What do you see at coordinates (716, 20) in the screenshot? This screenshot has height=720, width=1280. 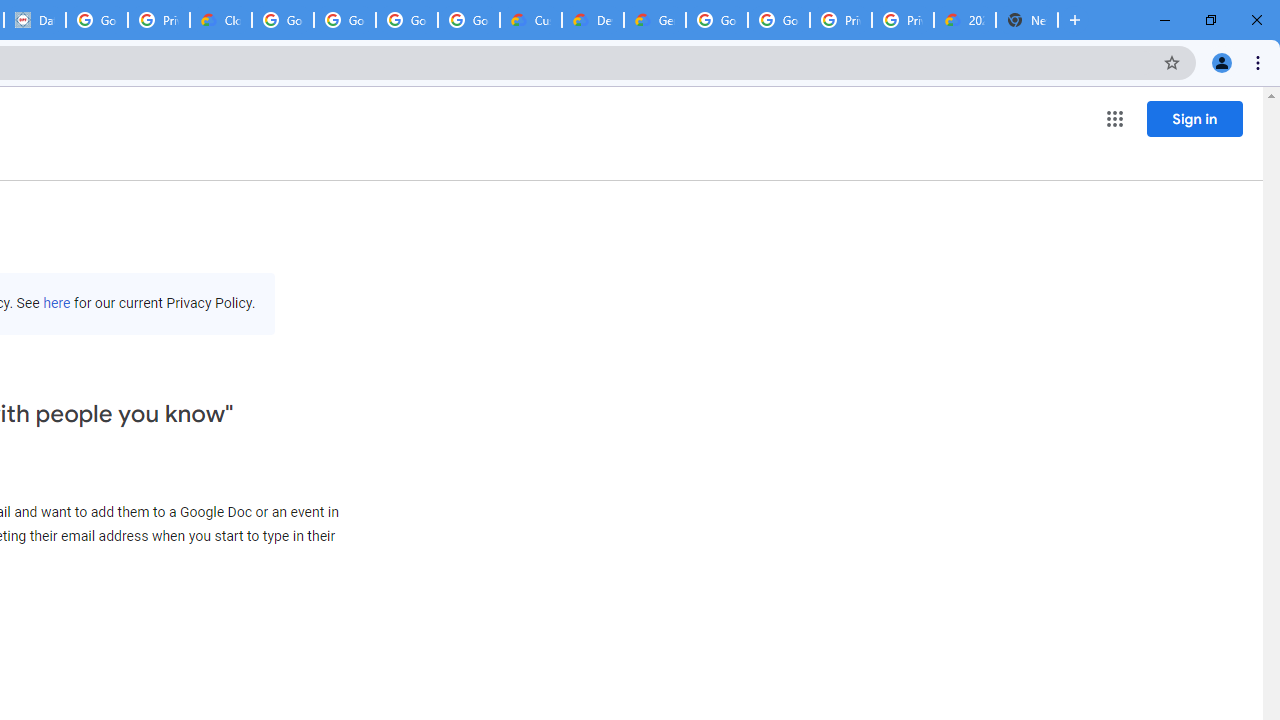 I see `Google Cloud Platform` at bounding box center [716, 20].